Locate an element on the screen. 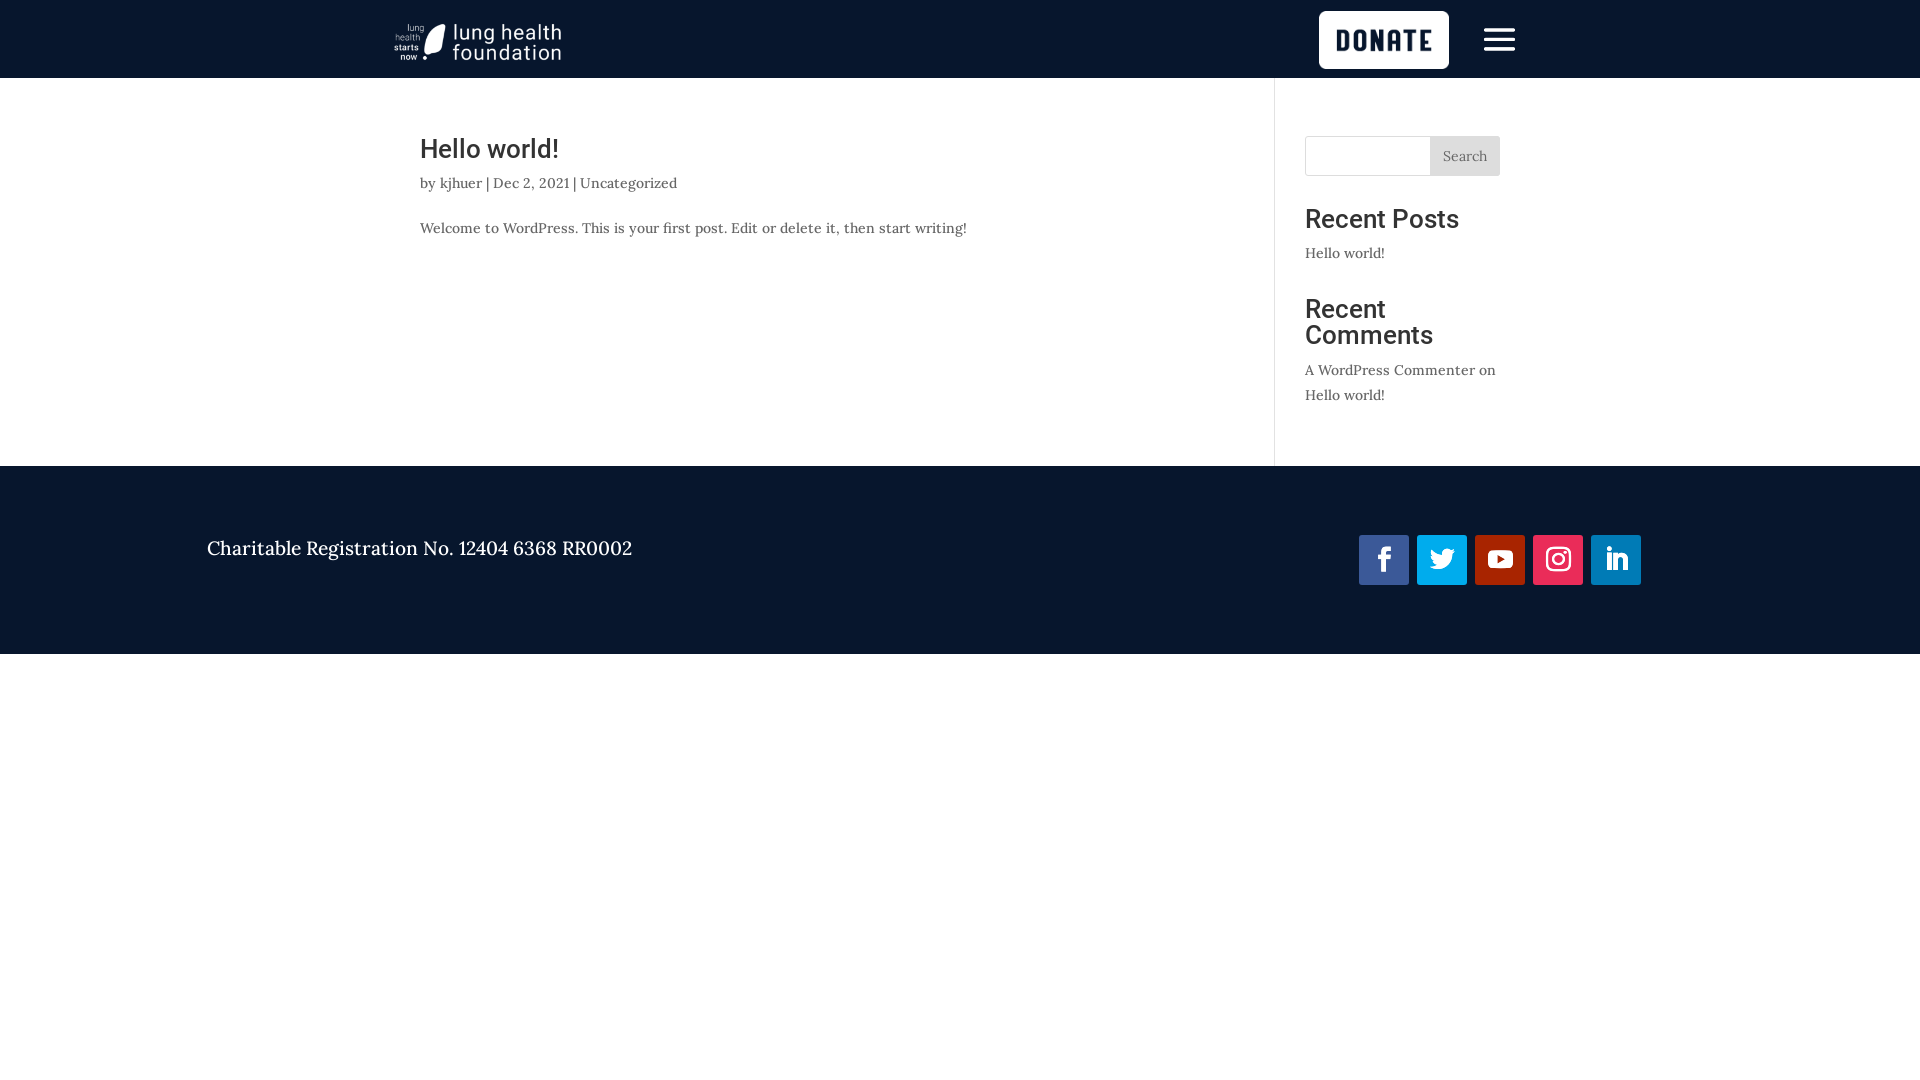 This screenshot has height=1080, width=1920. A WordPress Commenter is located at coordinates (1390, 370).